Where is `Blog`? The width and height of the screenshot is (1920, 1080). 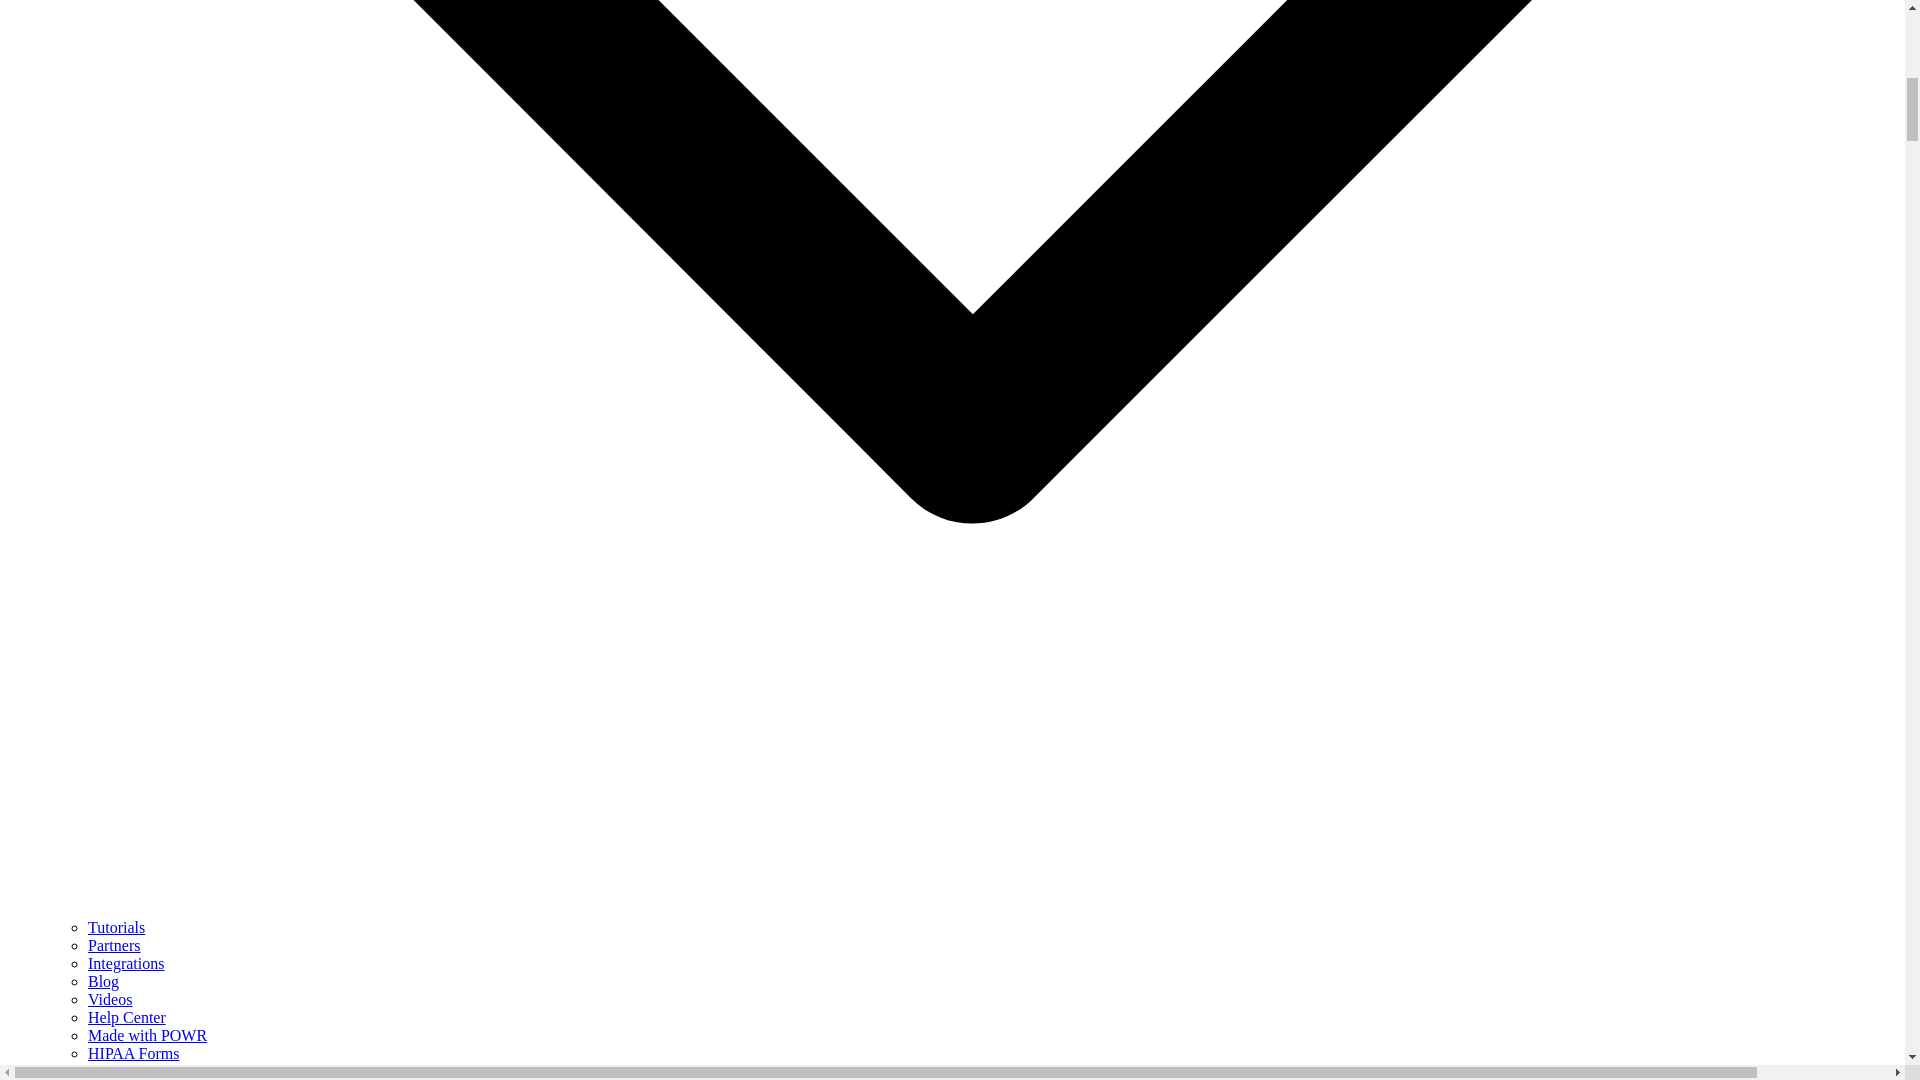 Blog is located at coordinates (104, 982).